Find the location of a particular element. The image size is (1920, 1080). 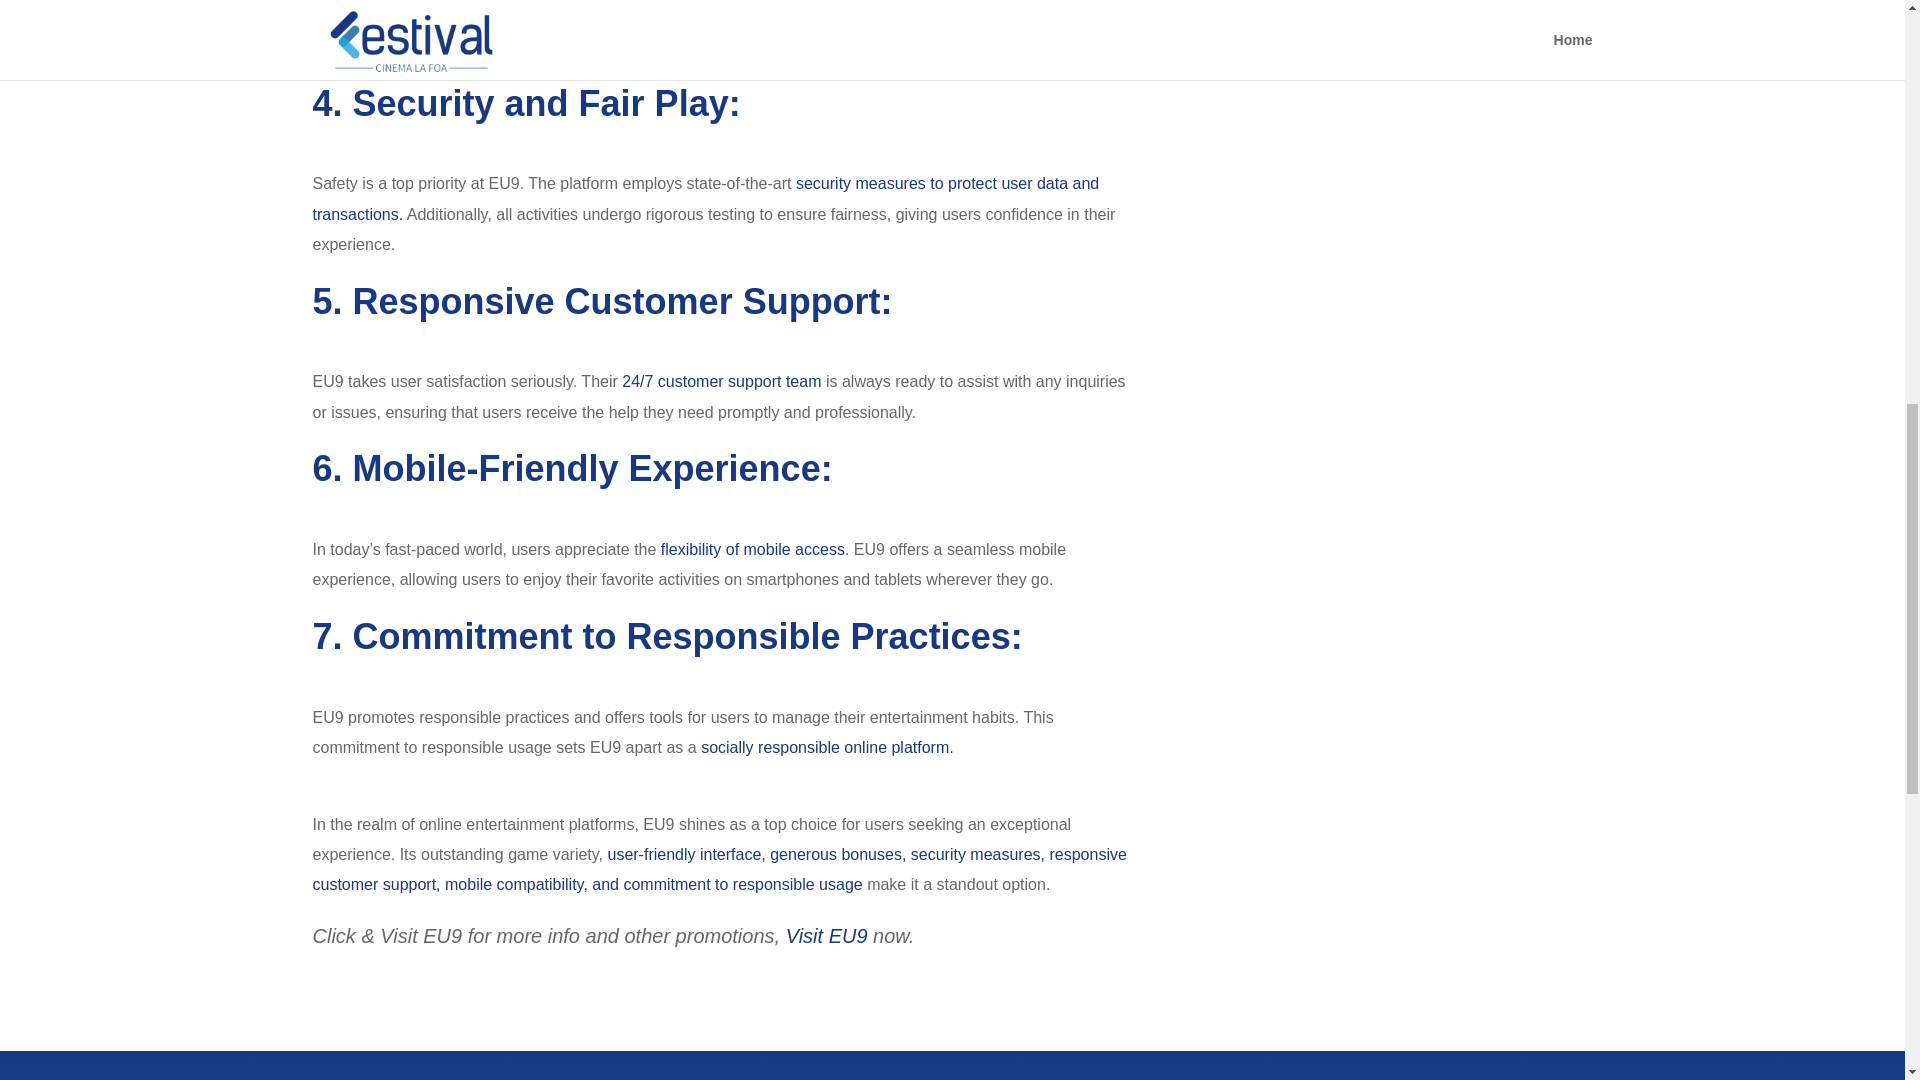

security measures to protect user data and transactions. is located at coordinates (704, 198).